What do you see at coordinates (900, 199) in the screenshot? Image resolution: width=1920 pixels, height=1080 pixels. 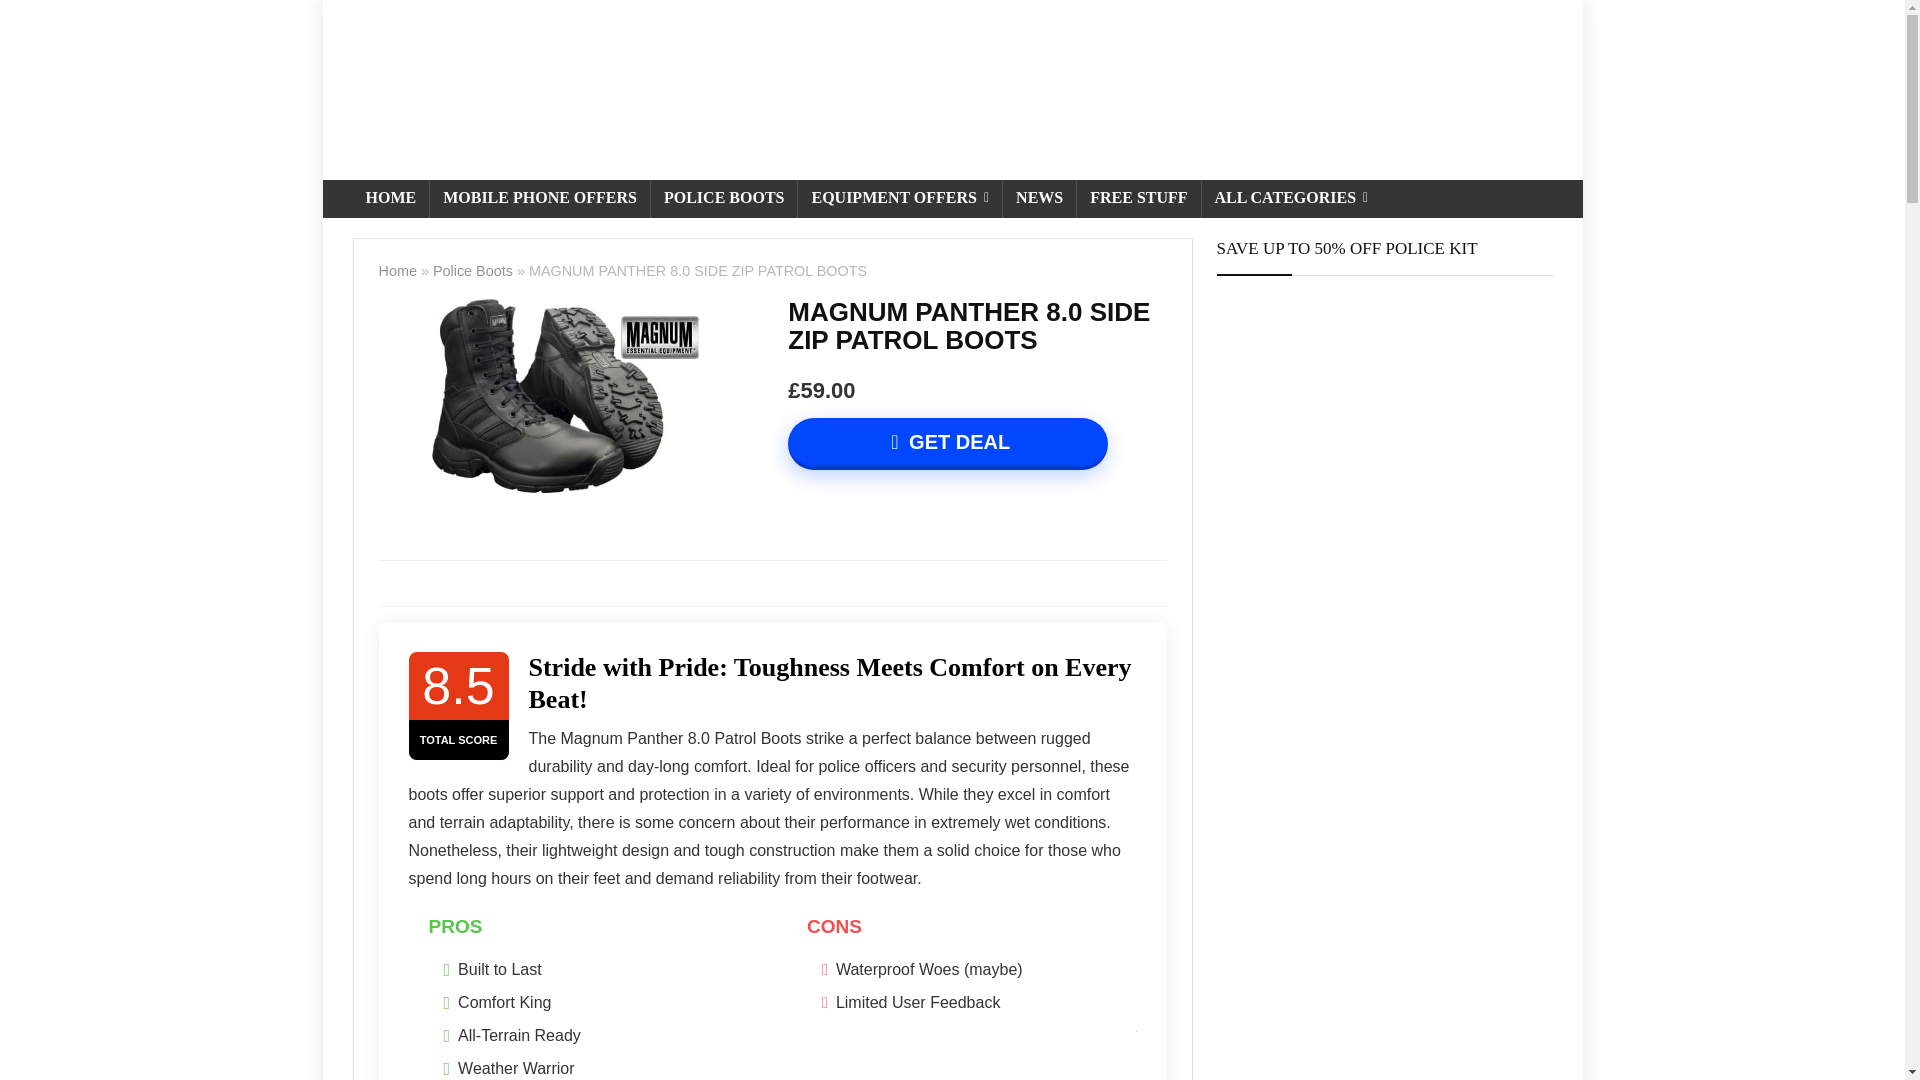 I see `EQUIPMENT OFFERS` at bounding box center [900, 199].